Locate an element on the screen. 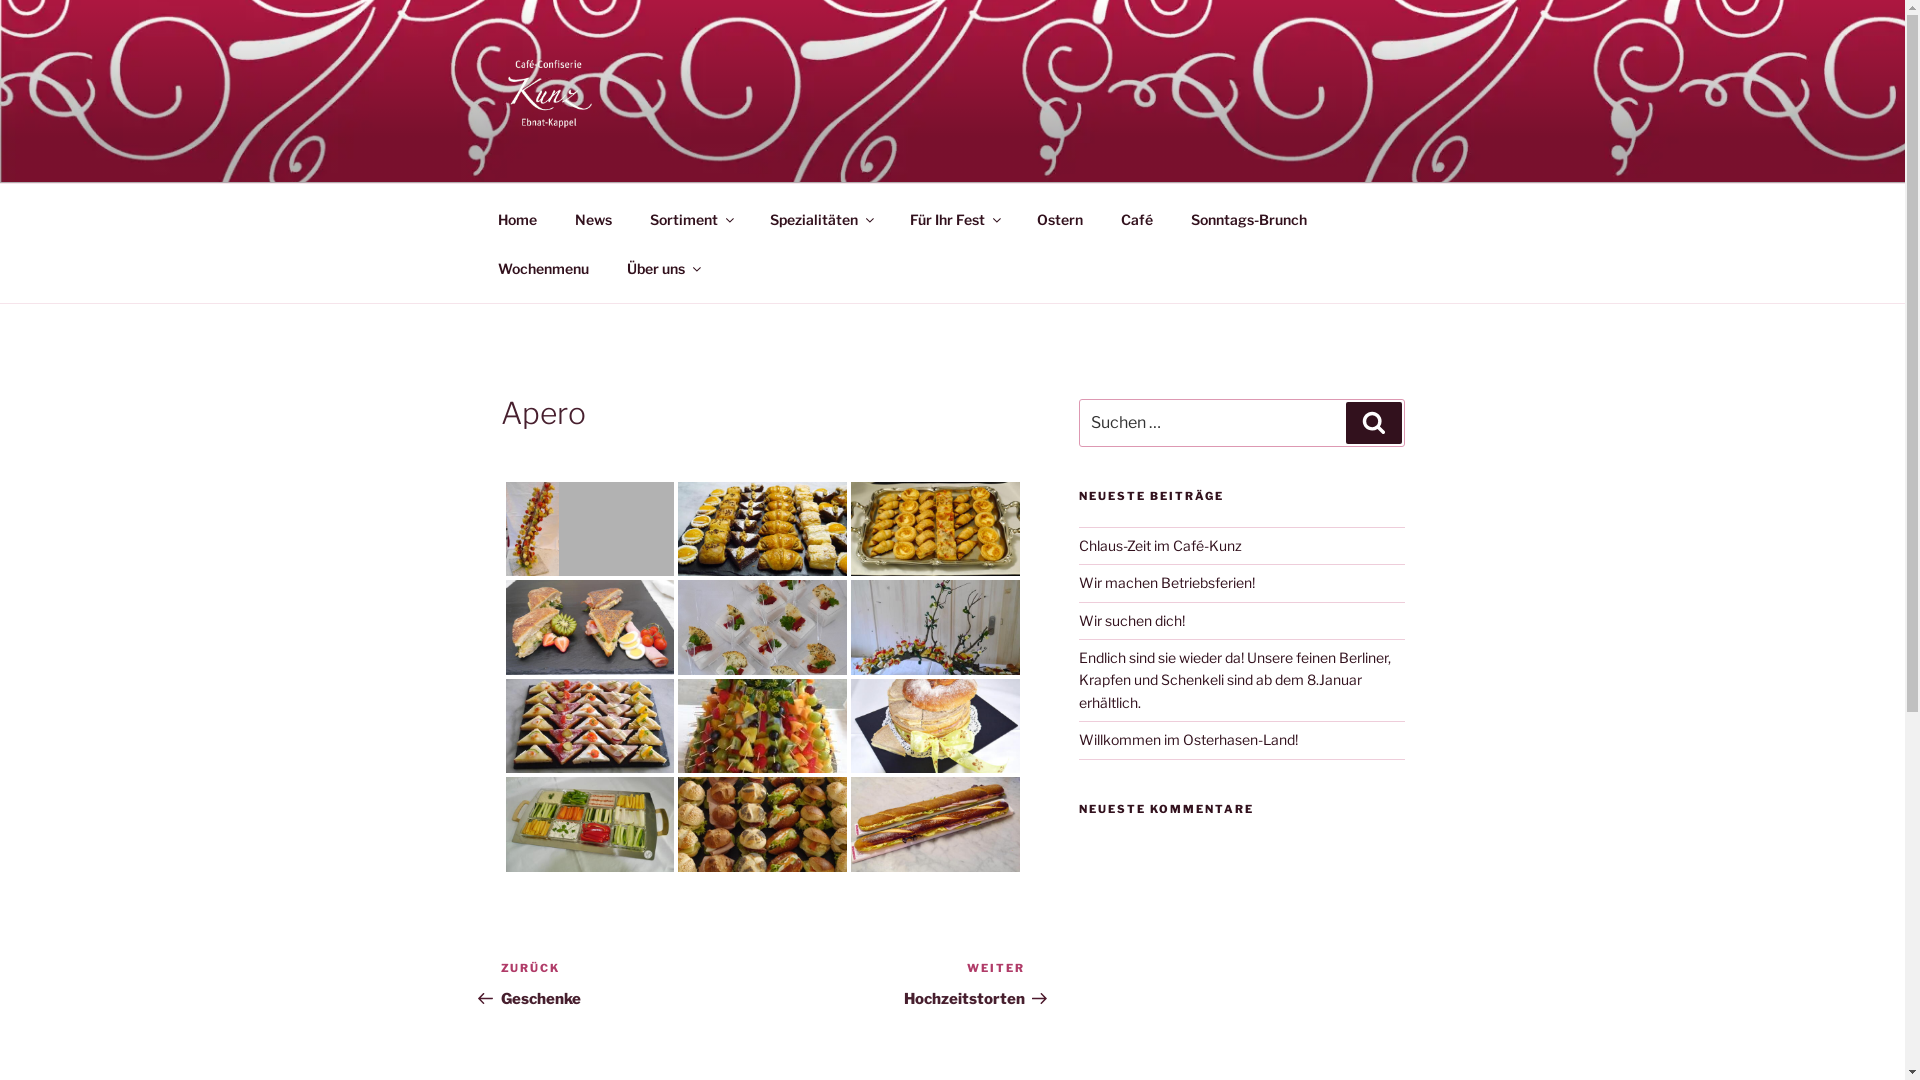 This screenshot has height=1080, width=1920. Sortiment is located at coordinates (690, 218).